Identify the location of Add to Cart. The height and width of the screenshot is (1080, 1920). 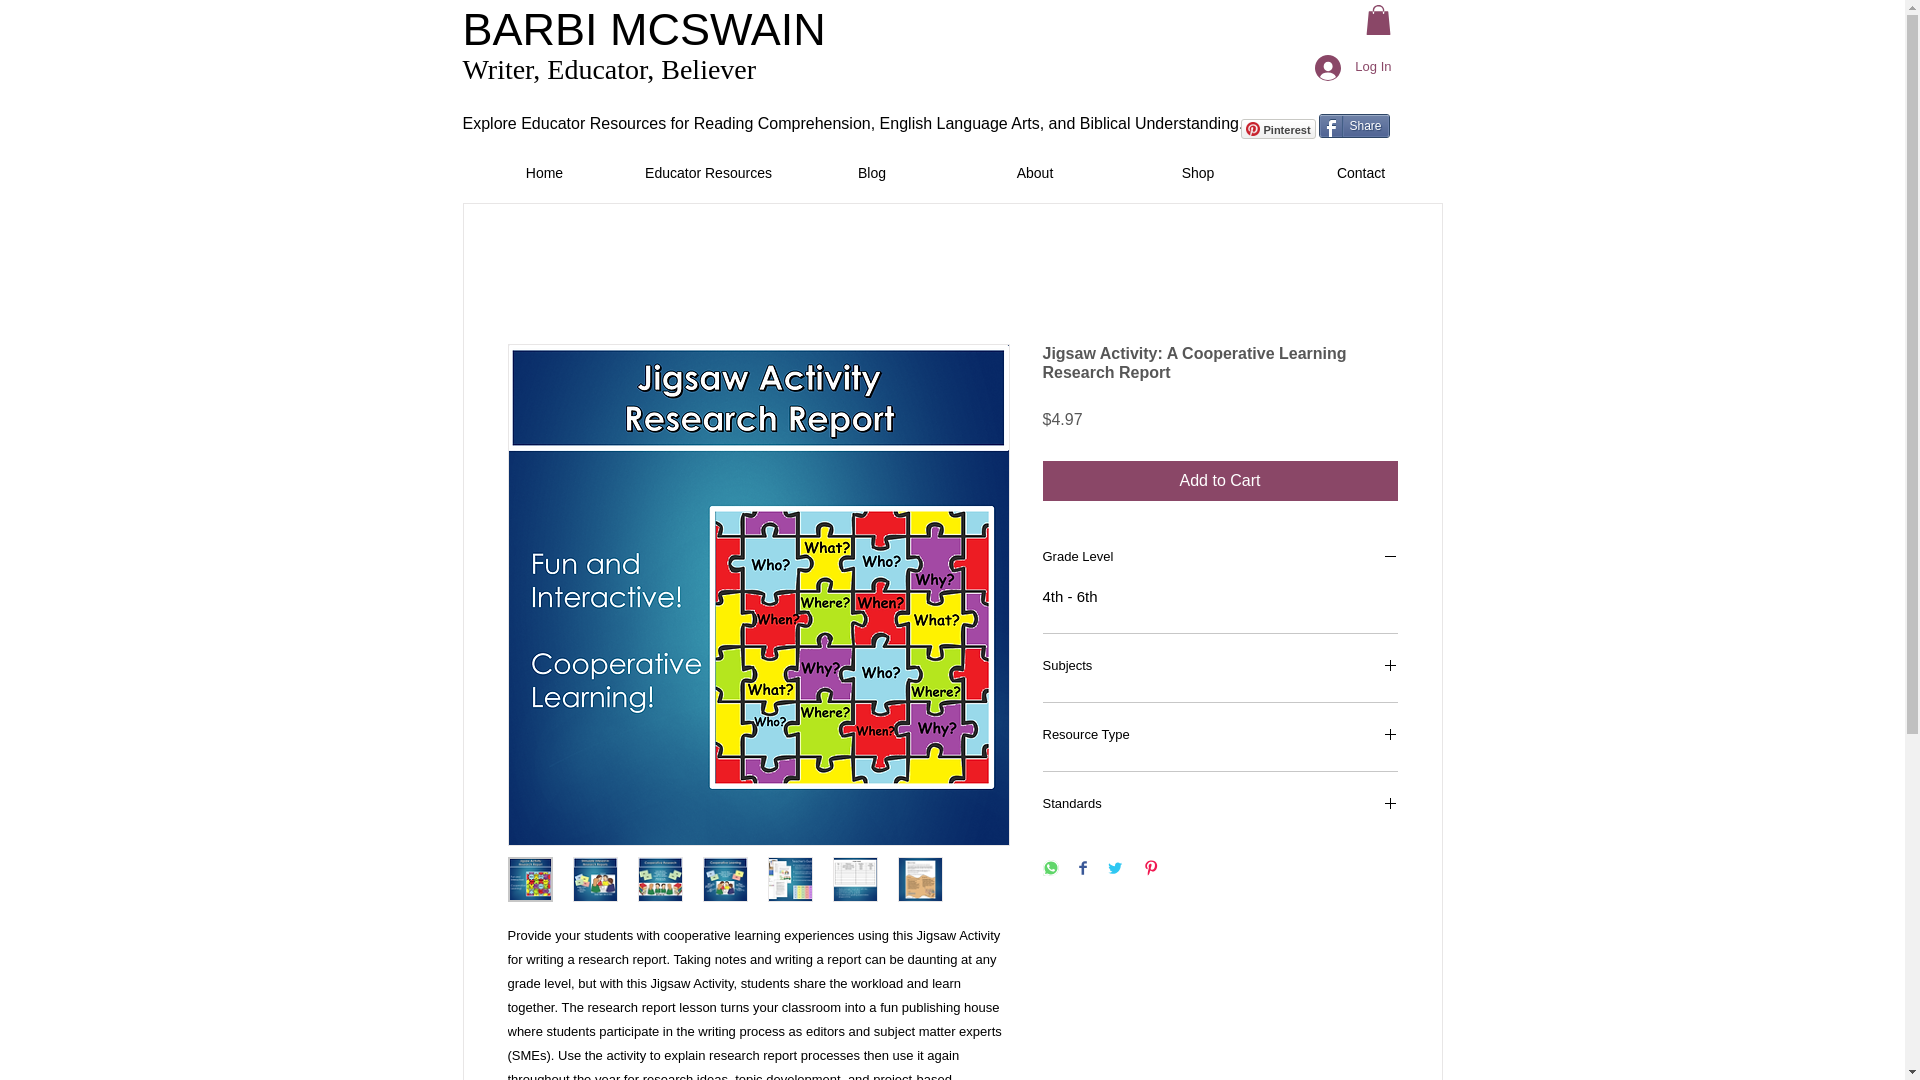
(1220, 481).